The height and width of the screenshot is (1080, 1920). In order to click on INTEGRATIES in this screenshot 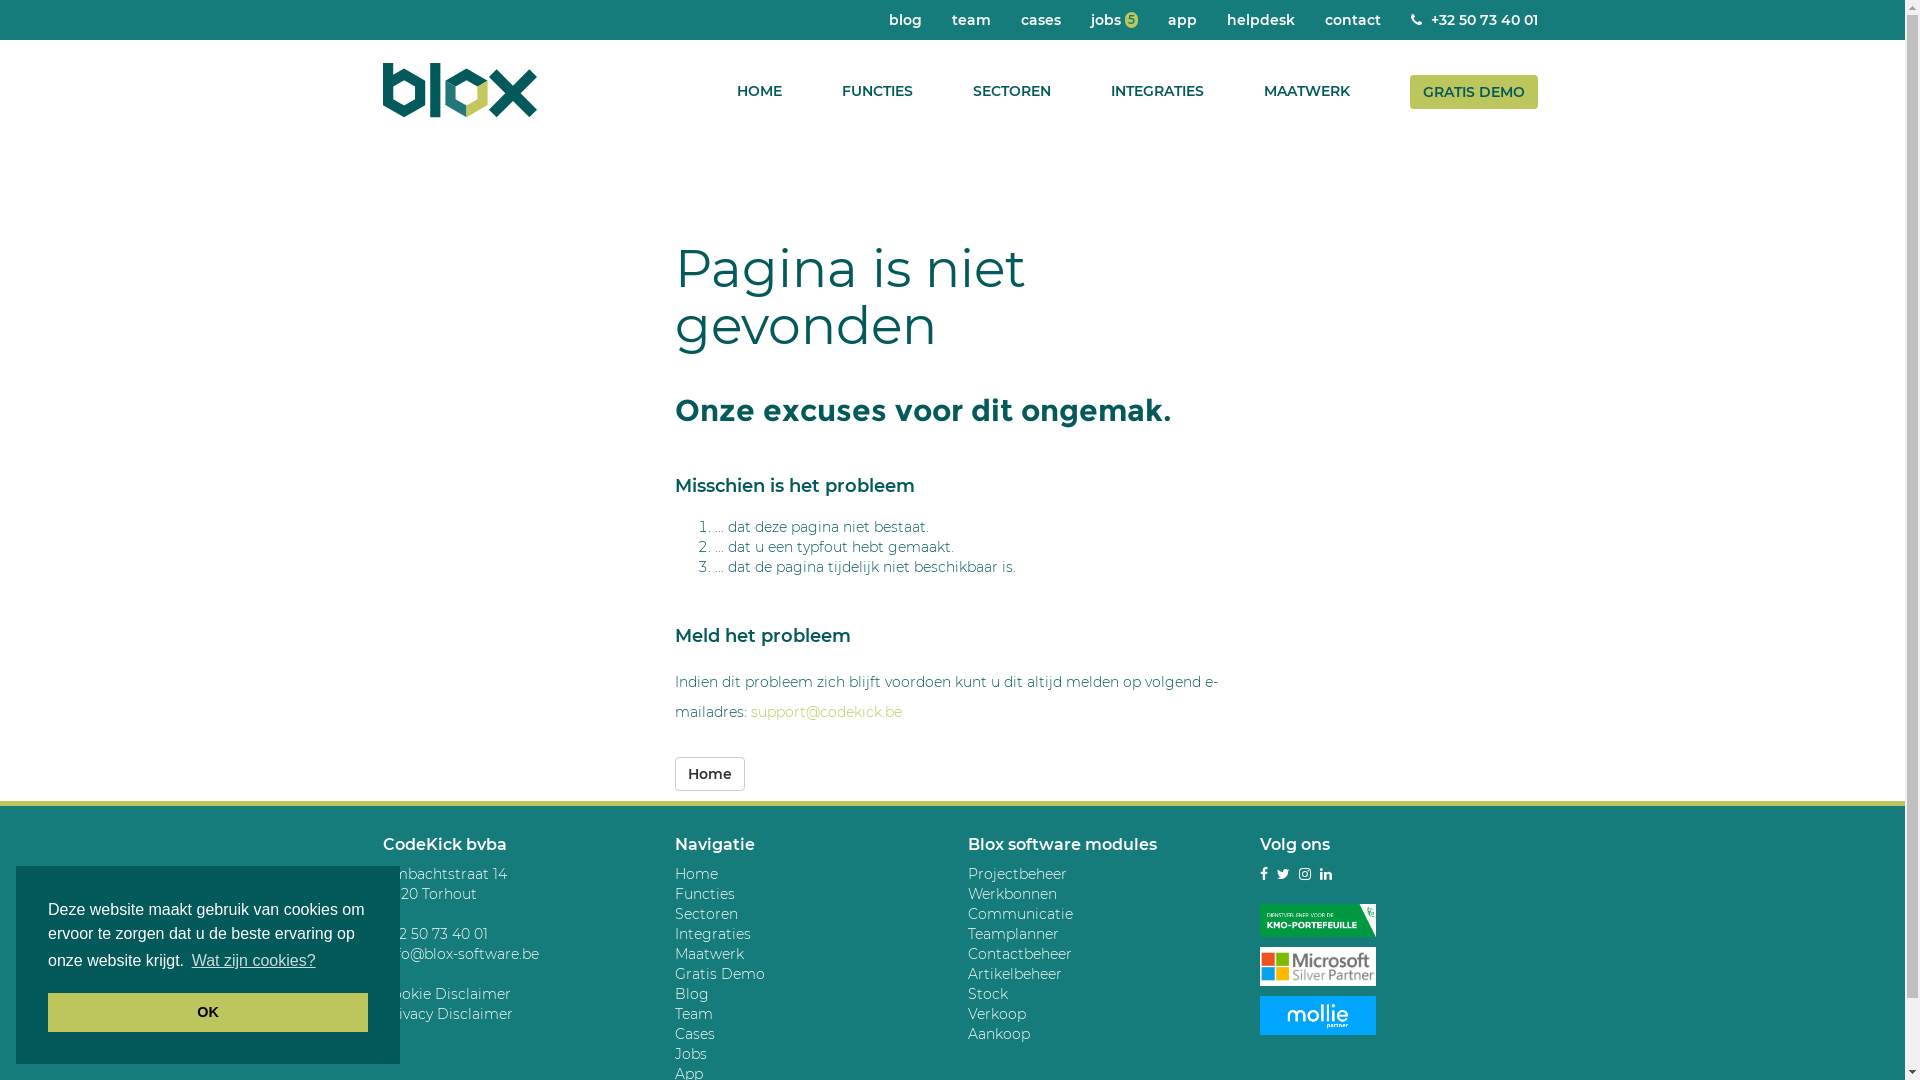, I will do `click(1156, 91)`.